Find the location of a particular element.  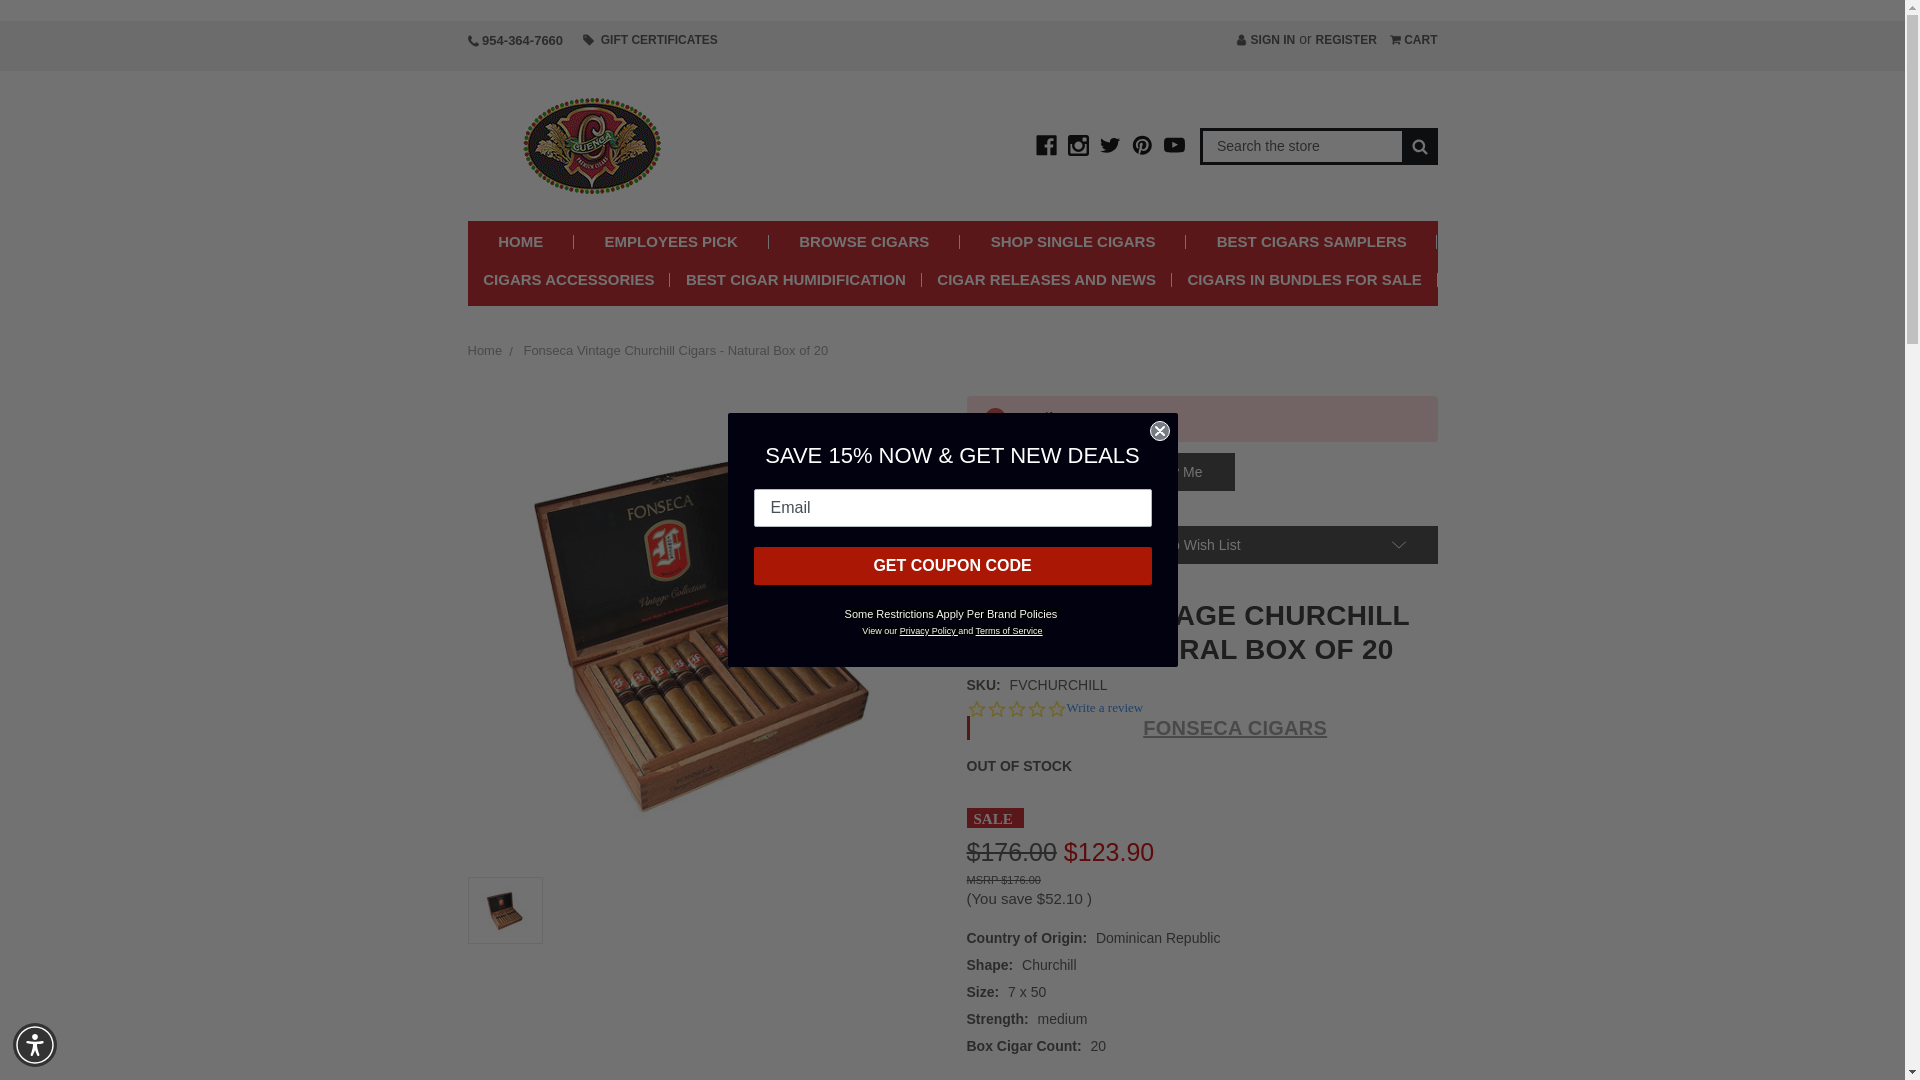

HOME is located at coordinates (521, 242).